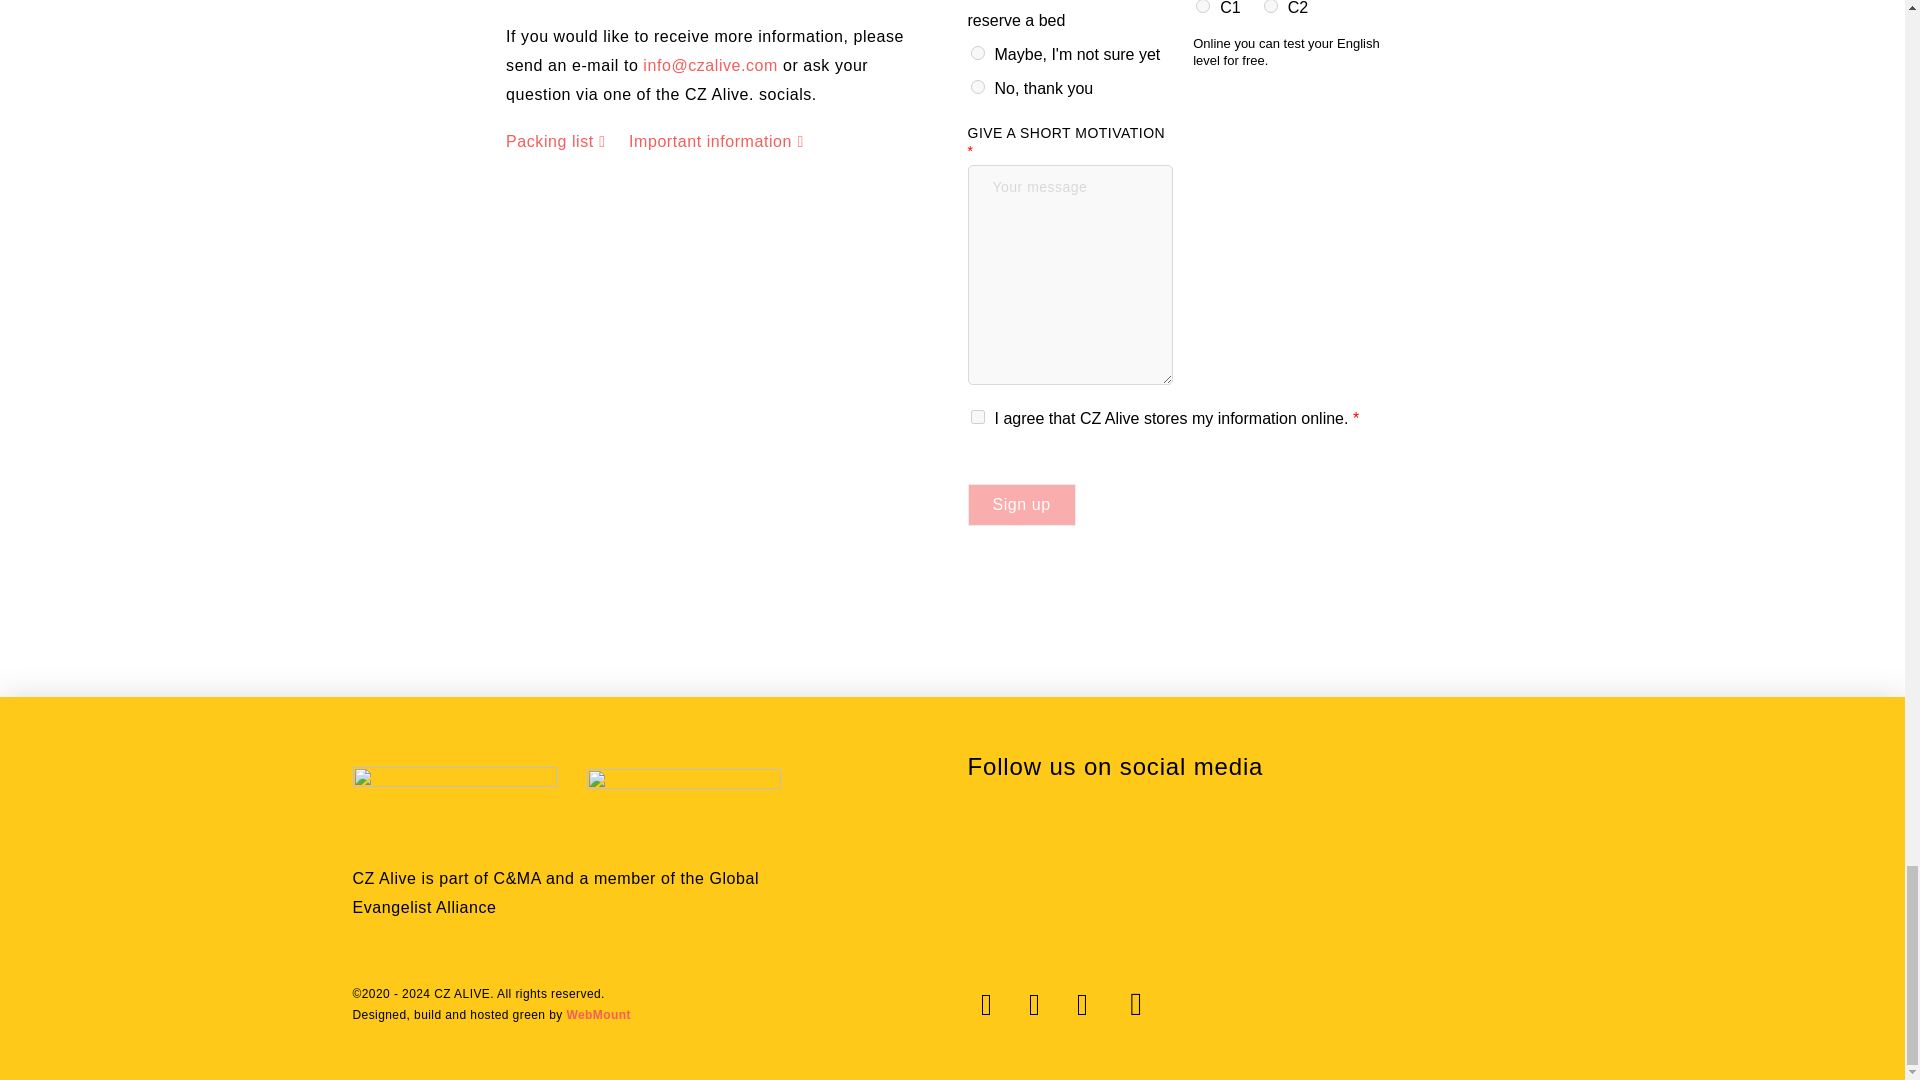 The image size is (1920, 1080). Describe the element at coordinates (1270, 6) in the screenshot. I see `C2` at that location.